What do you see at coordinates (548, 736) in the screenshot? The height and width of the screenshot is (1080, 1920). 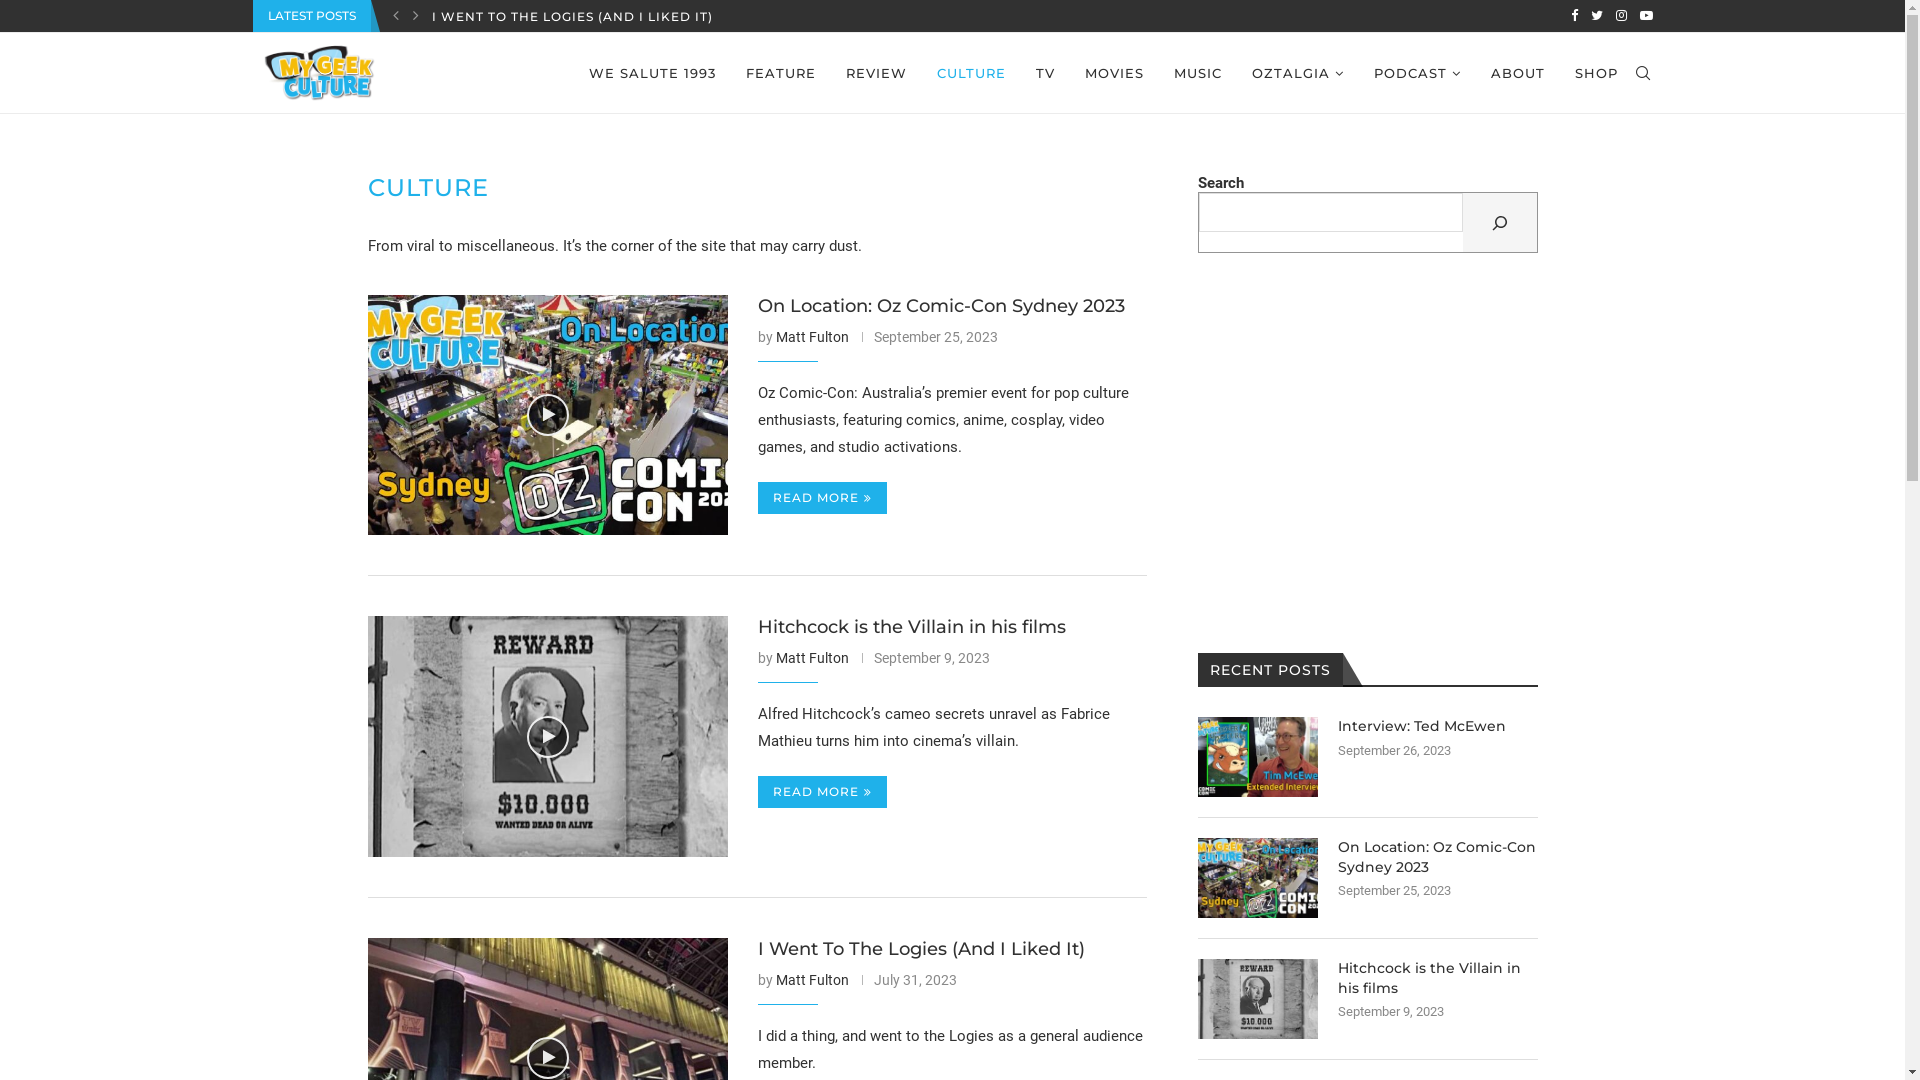 I see `Hitchcock is the Villain in his films` at bounding box center [548, 736].